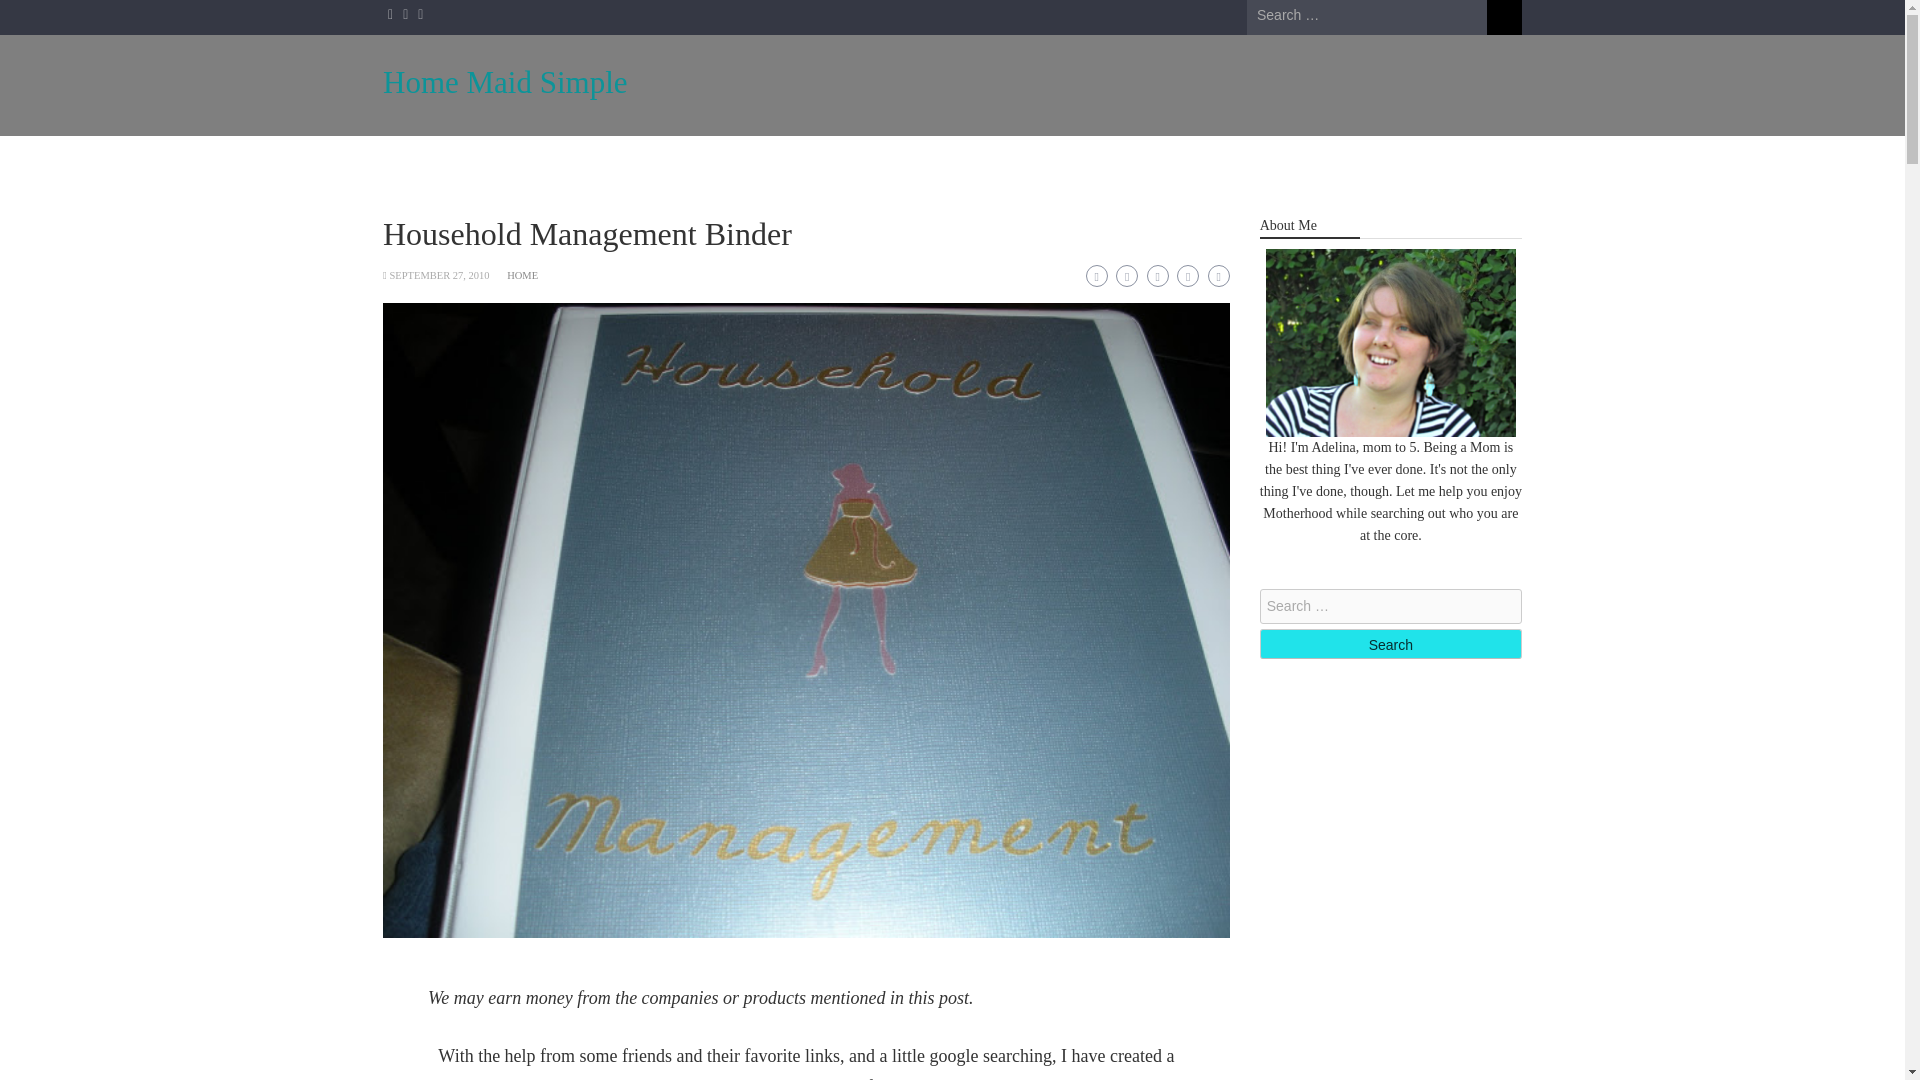 The image size is (1920, 1080). Describe the element at coordinates (1366, 16) in the screenshot. I see `Search for:` at that location.